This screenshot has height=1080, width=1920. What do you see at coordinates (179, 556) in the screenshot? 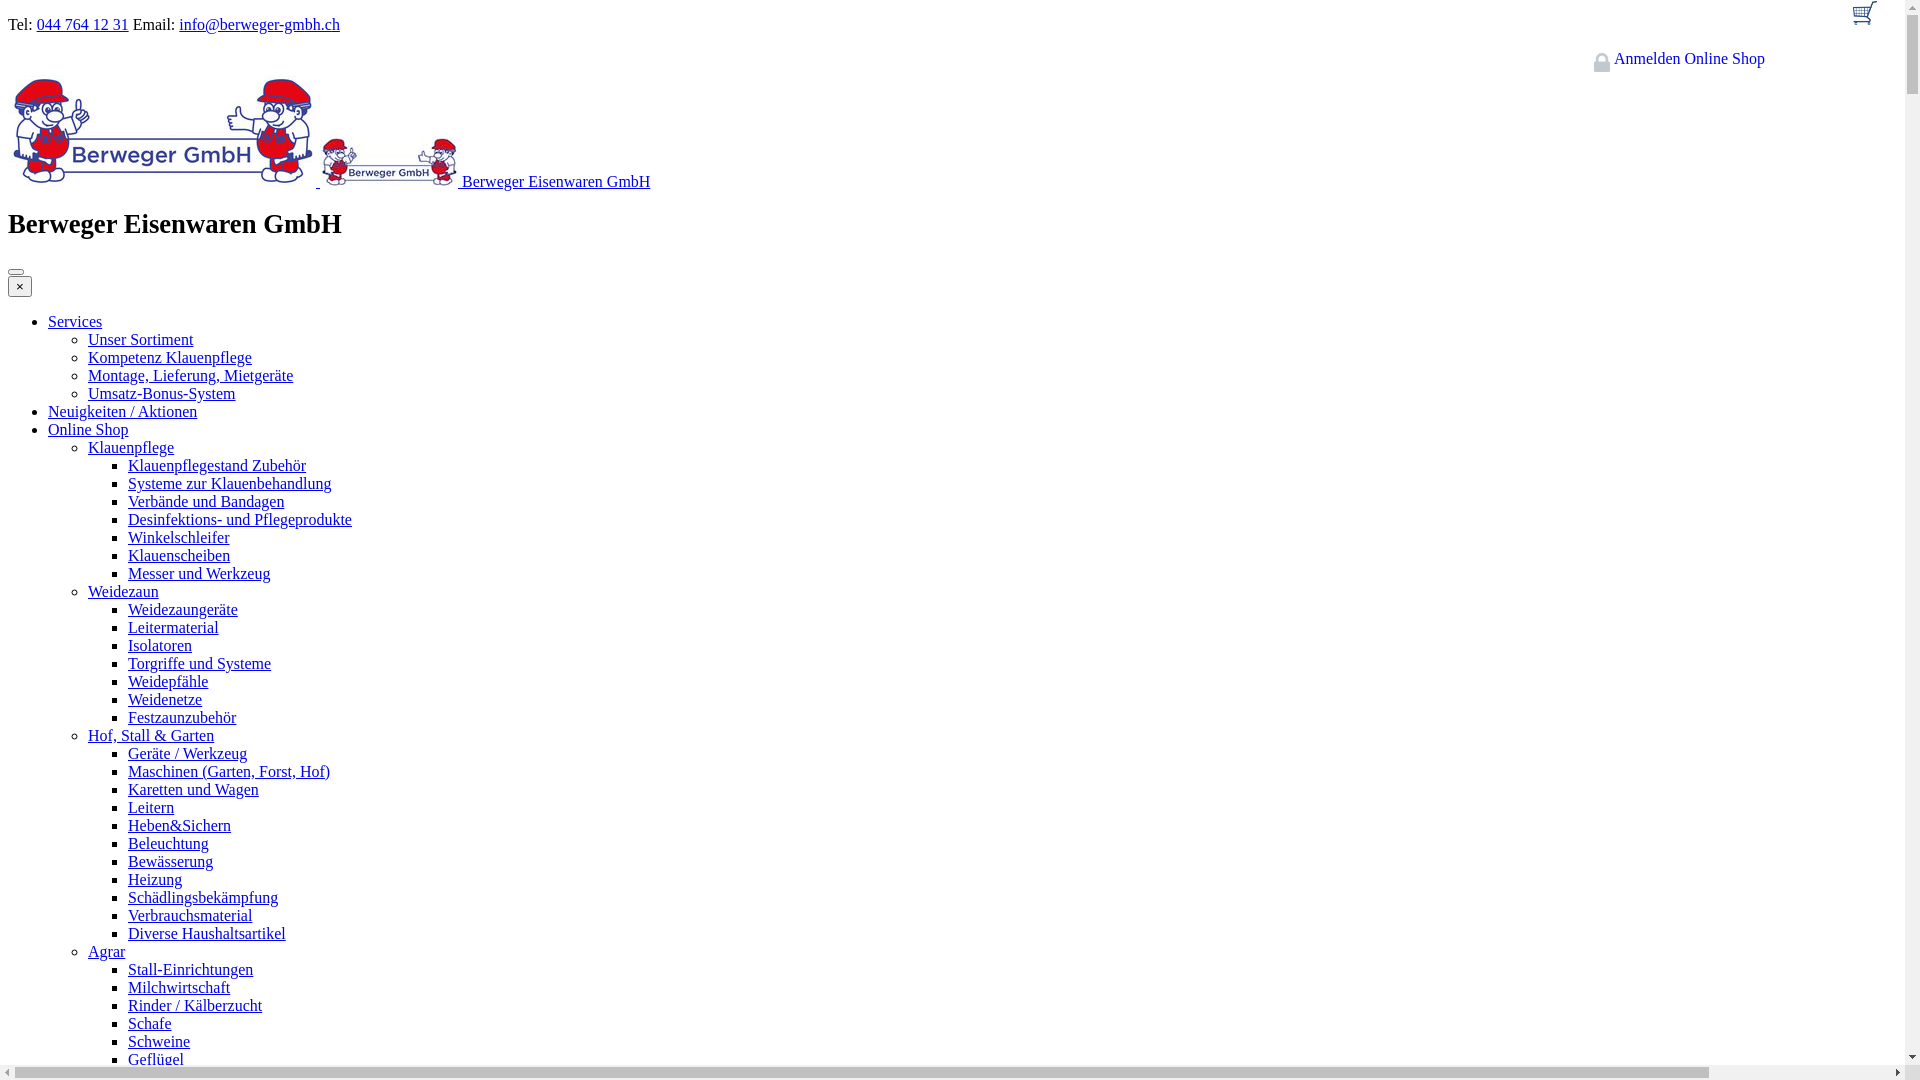
I see `Klauenscheiben` at bounding box center [179, 556].